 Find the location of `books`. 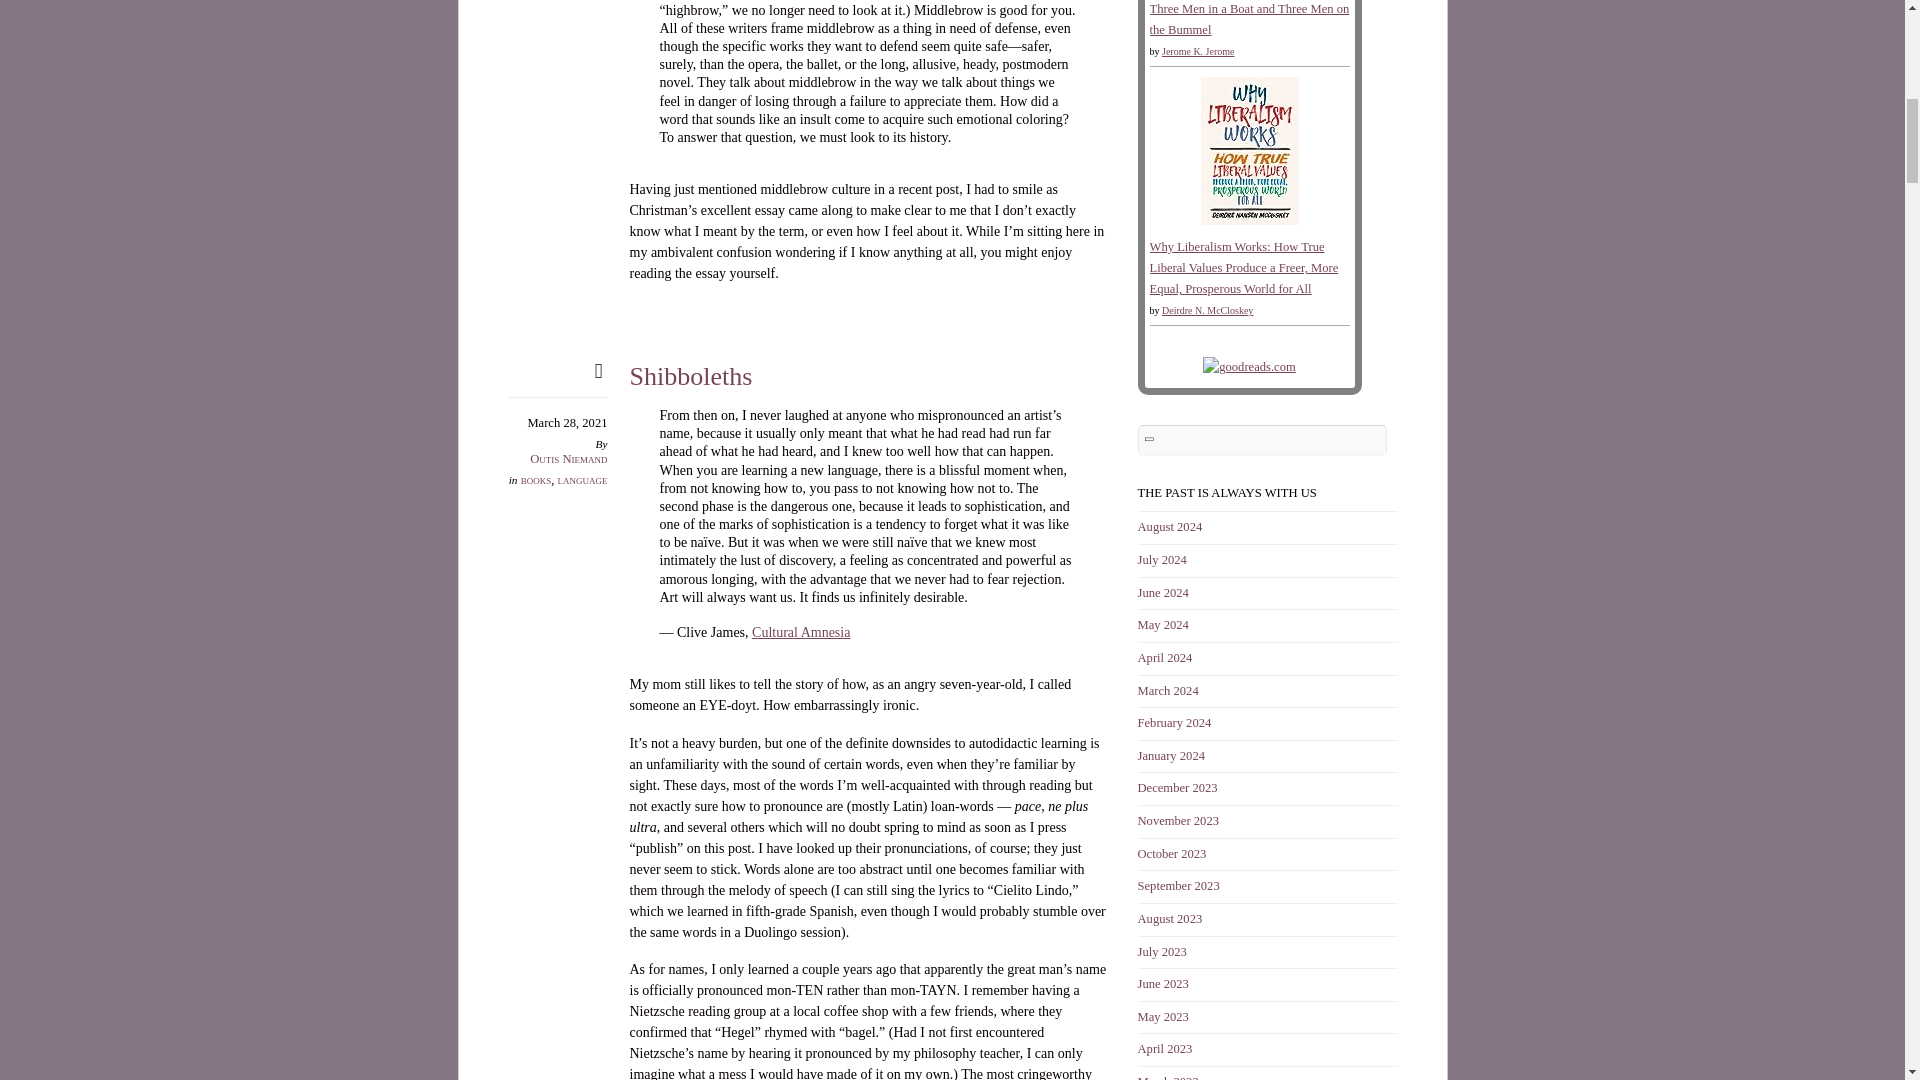

books is located at coordinates (536, 480).